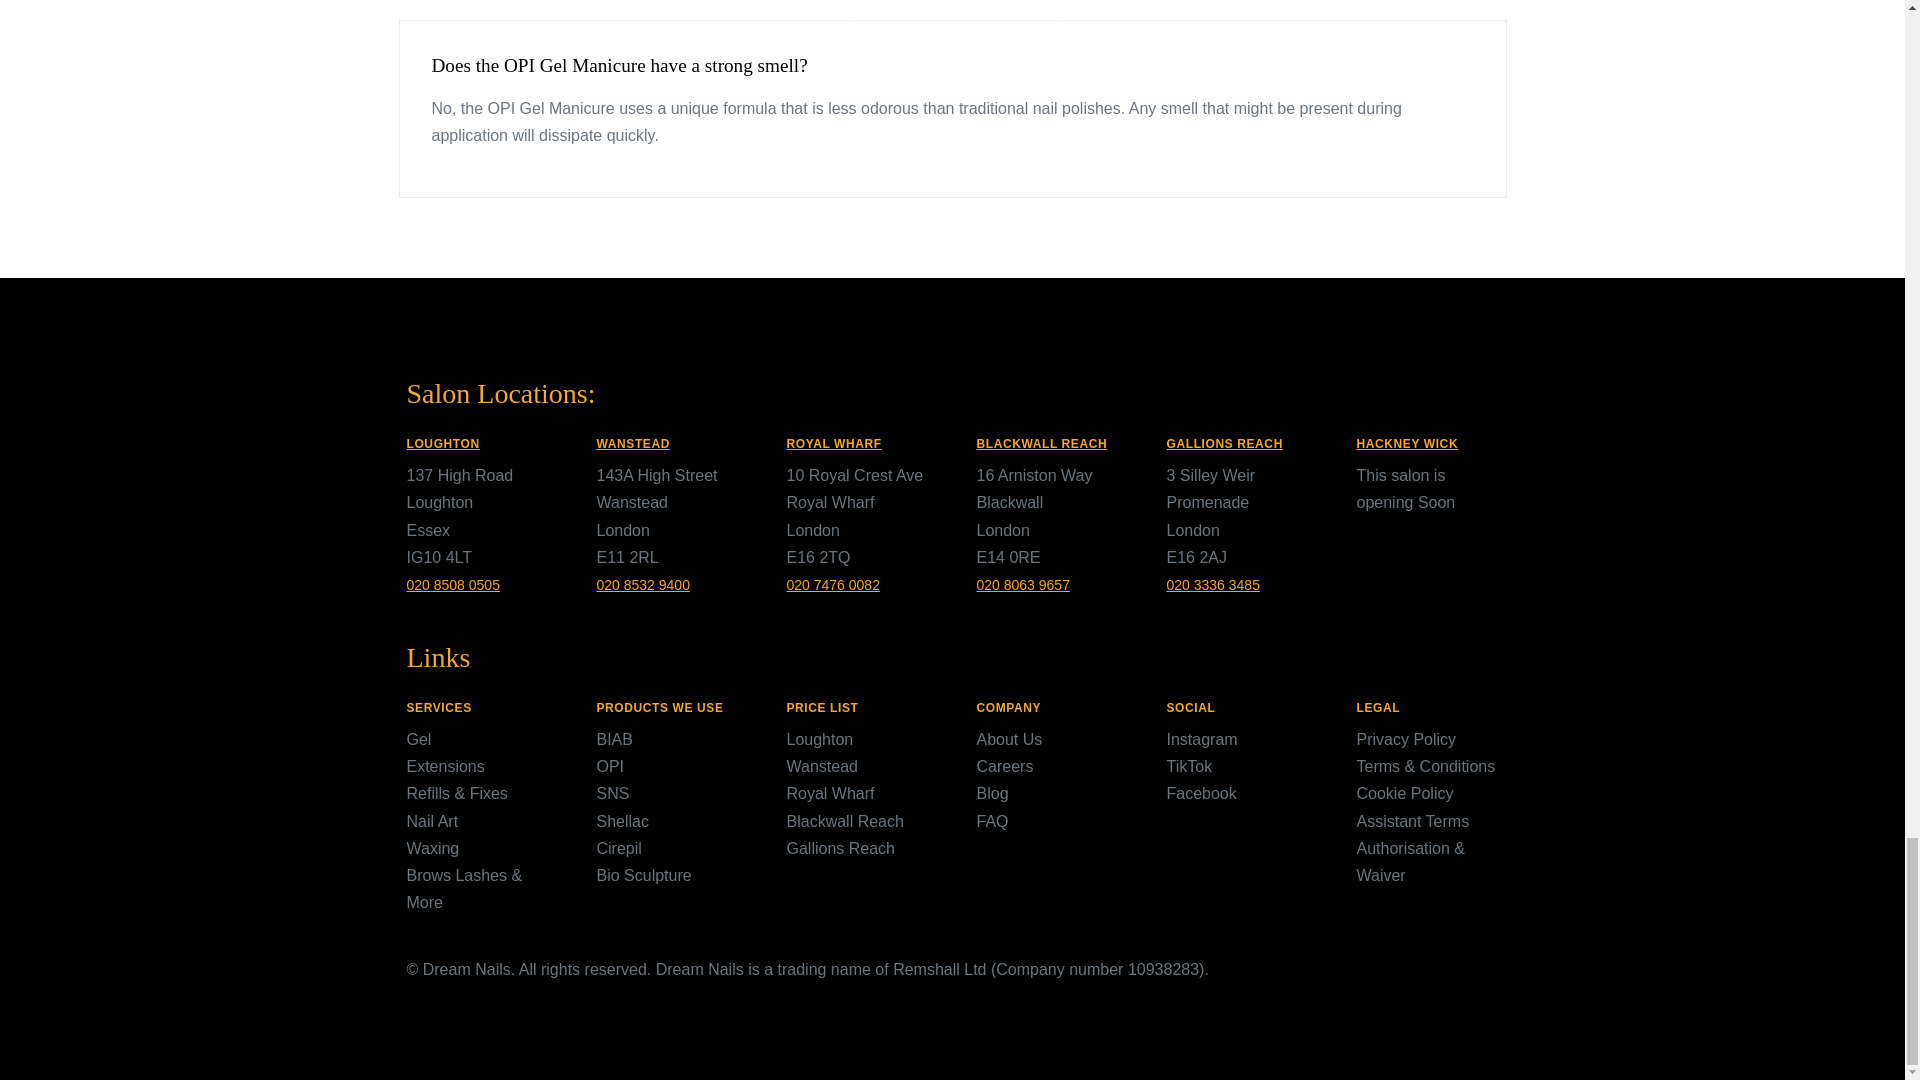 This screenshot has height=1080, width=1920. I want to click on Bio Sculpture, so click(643, 876).